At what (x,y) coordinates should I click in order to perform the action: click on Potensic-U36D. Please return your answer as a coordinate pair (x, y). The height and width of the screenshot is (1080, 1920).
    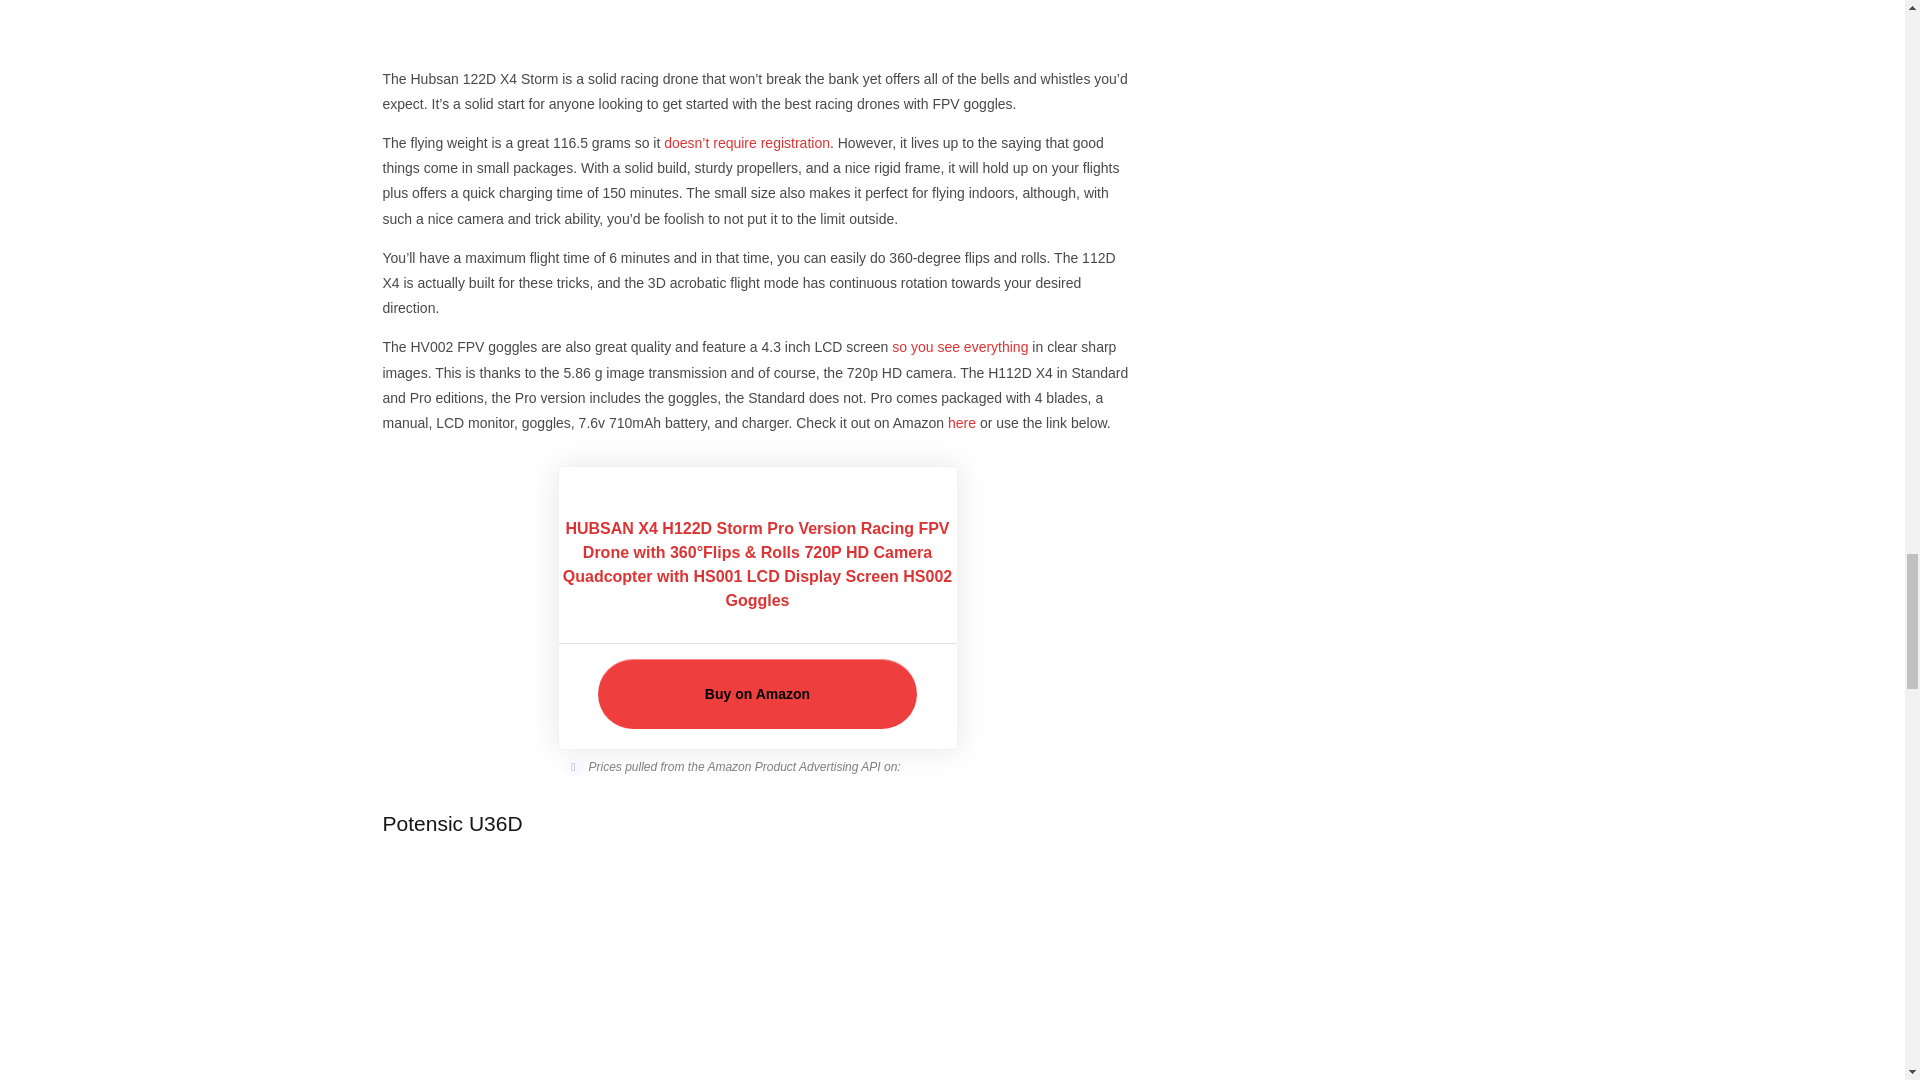
    Looking at the image, I should click on (757, 968).